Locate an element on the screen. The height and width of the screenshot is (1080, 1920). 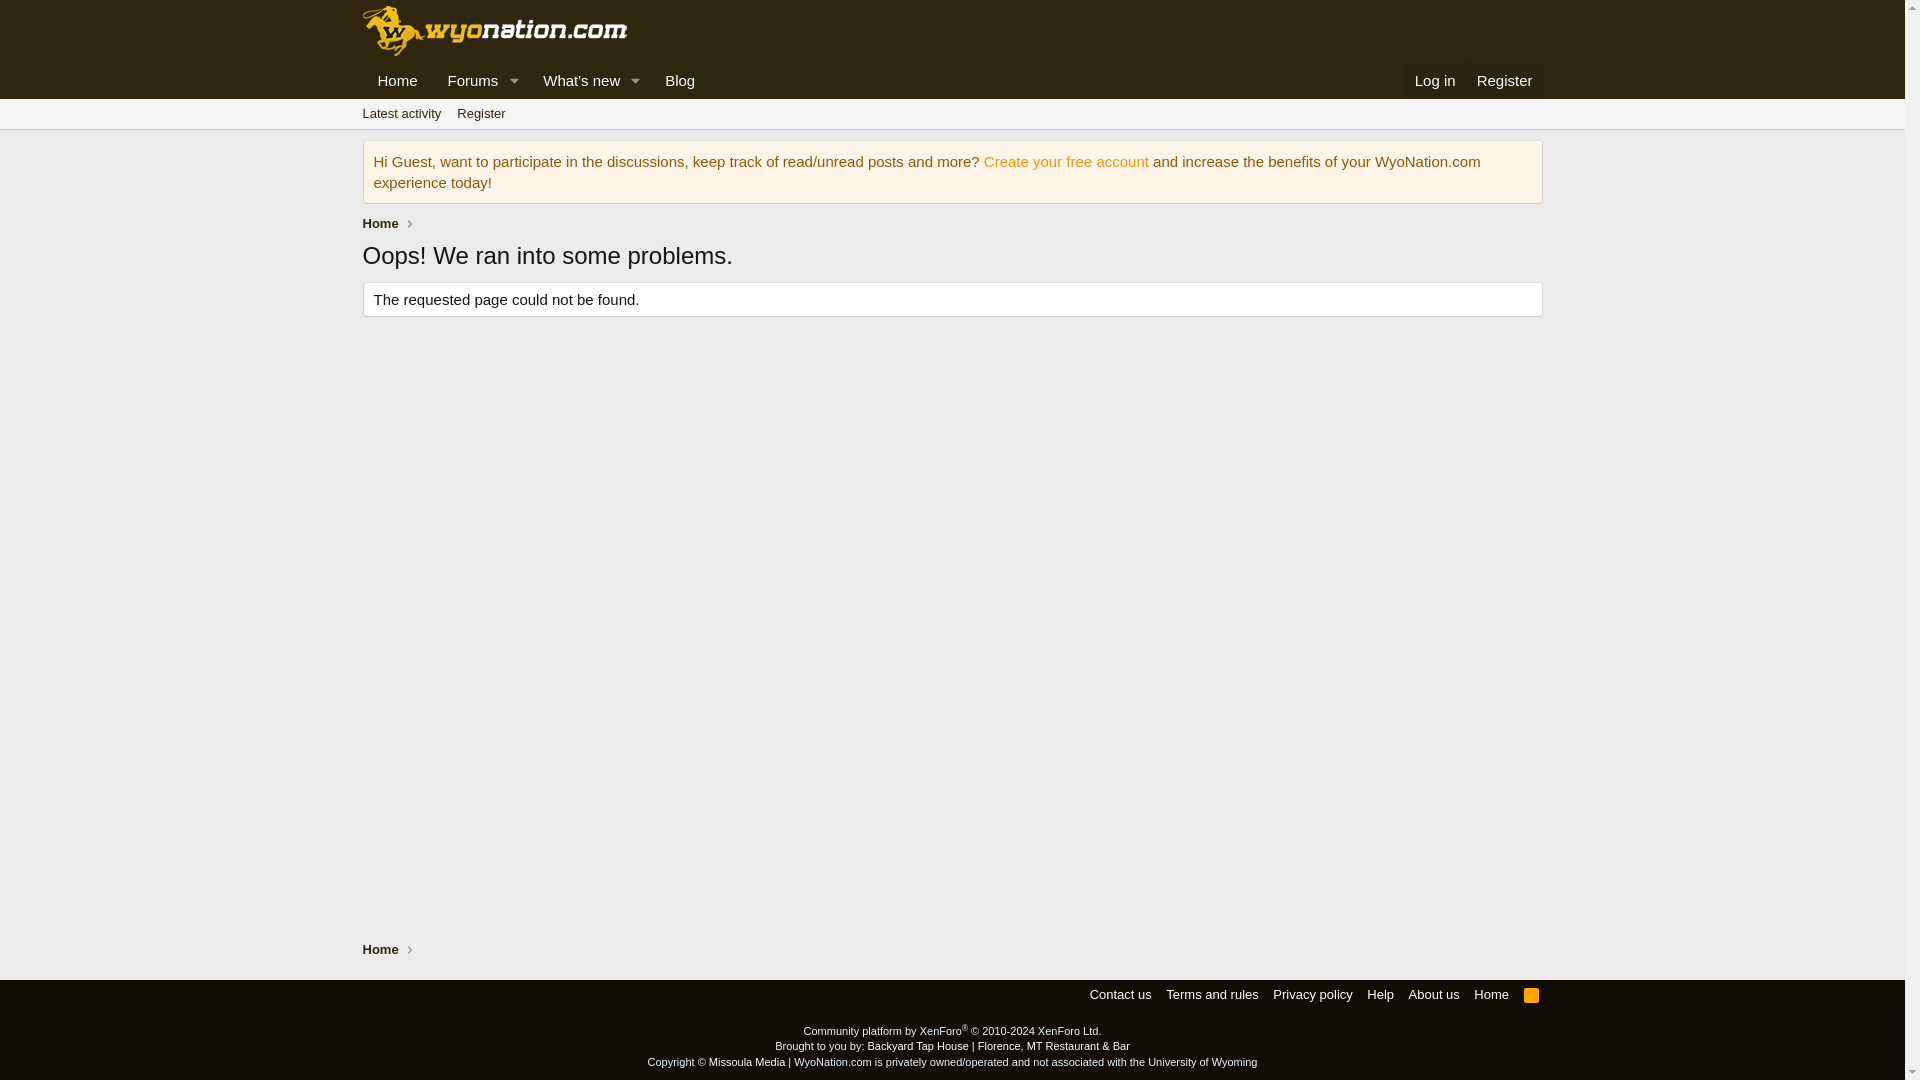
Contact us is located at coordinates (380, 950).